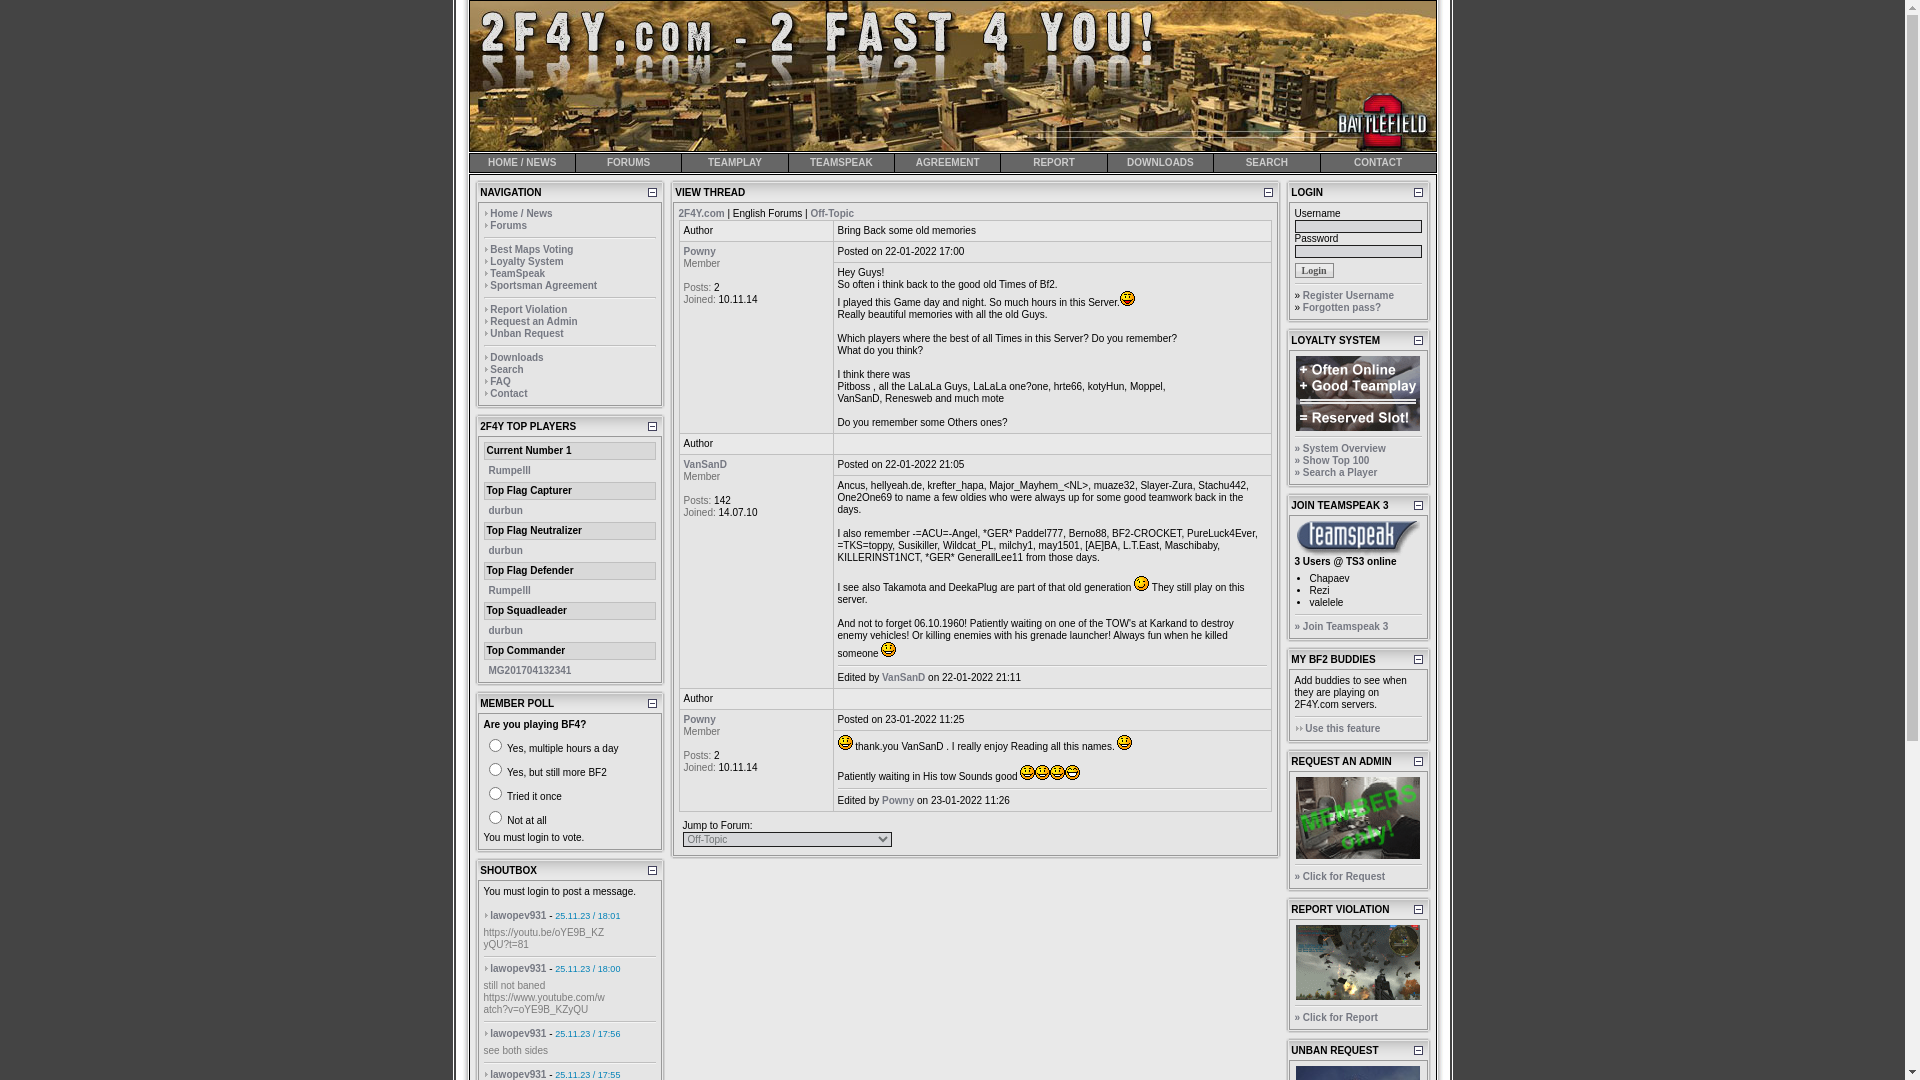 The width and height of the screenshot is (1920, 1080). What do you see at coordinates (701, 214) in the screenshot?
I see `2F4Y.com` at bounding box center [701, 214].